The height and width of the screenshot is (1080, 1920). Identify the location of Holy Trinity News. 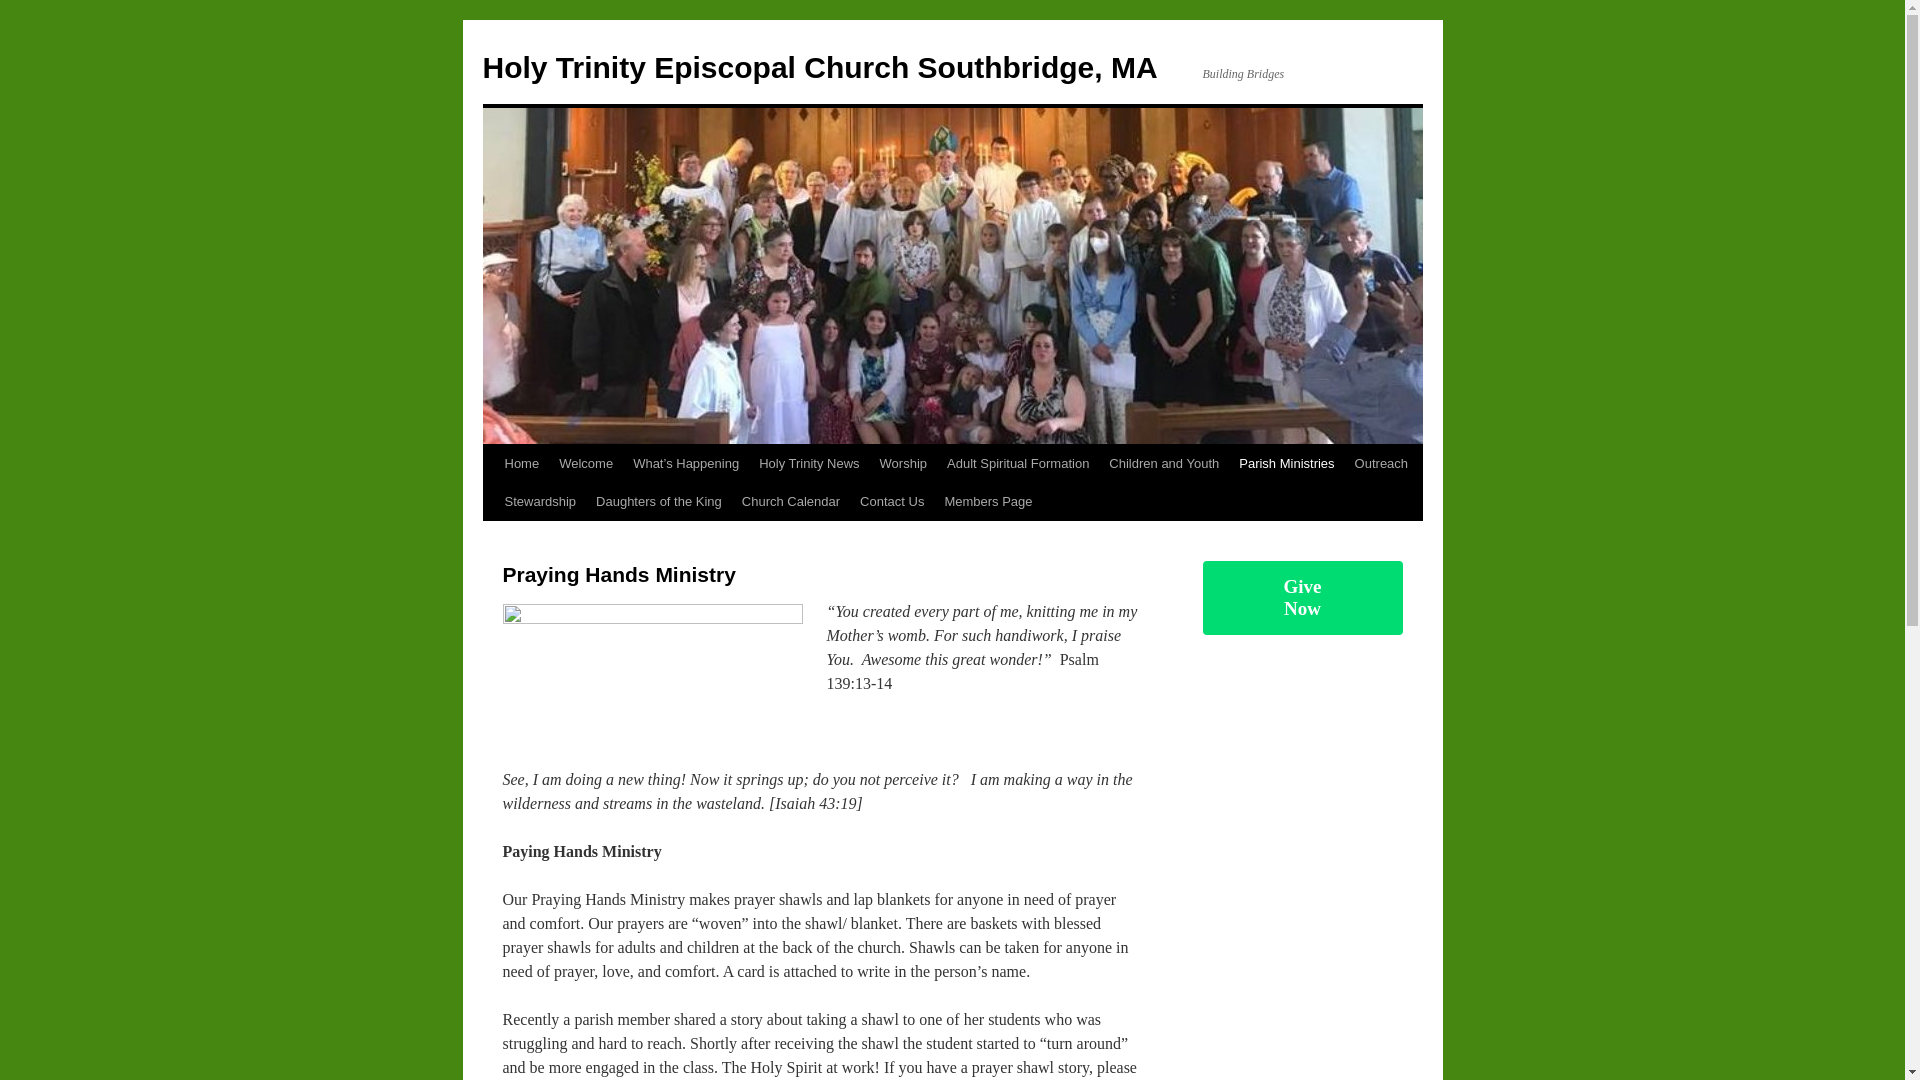
(808, 463).